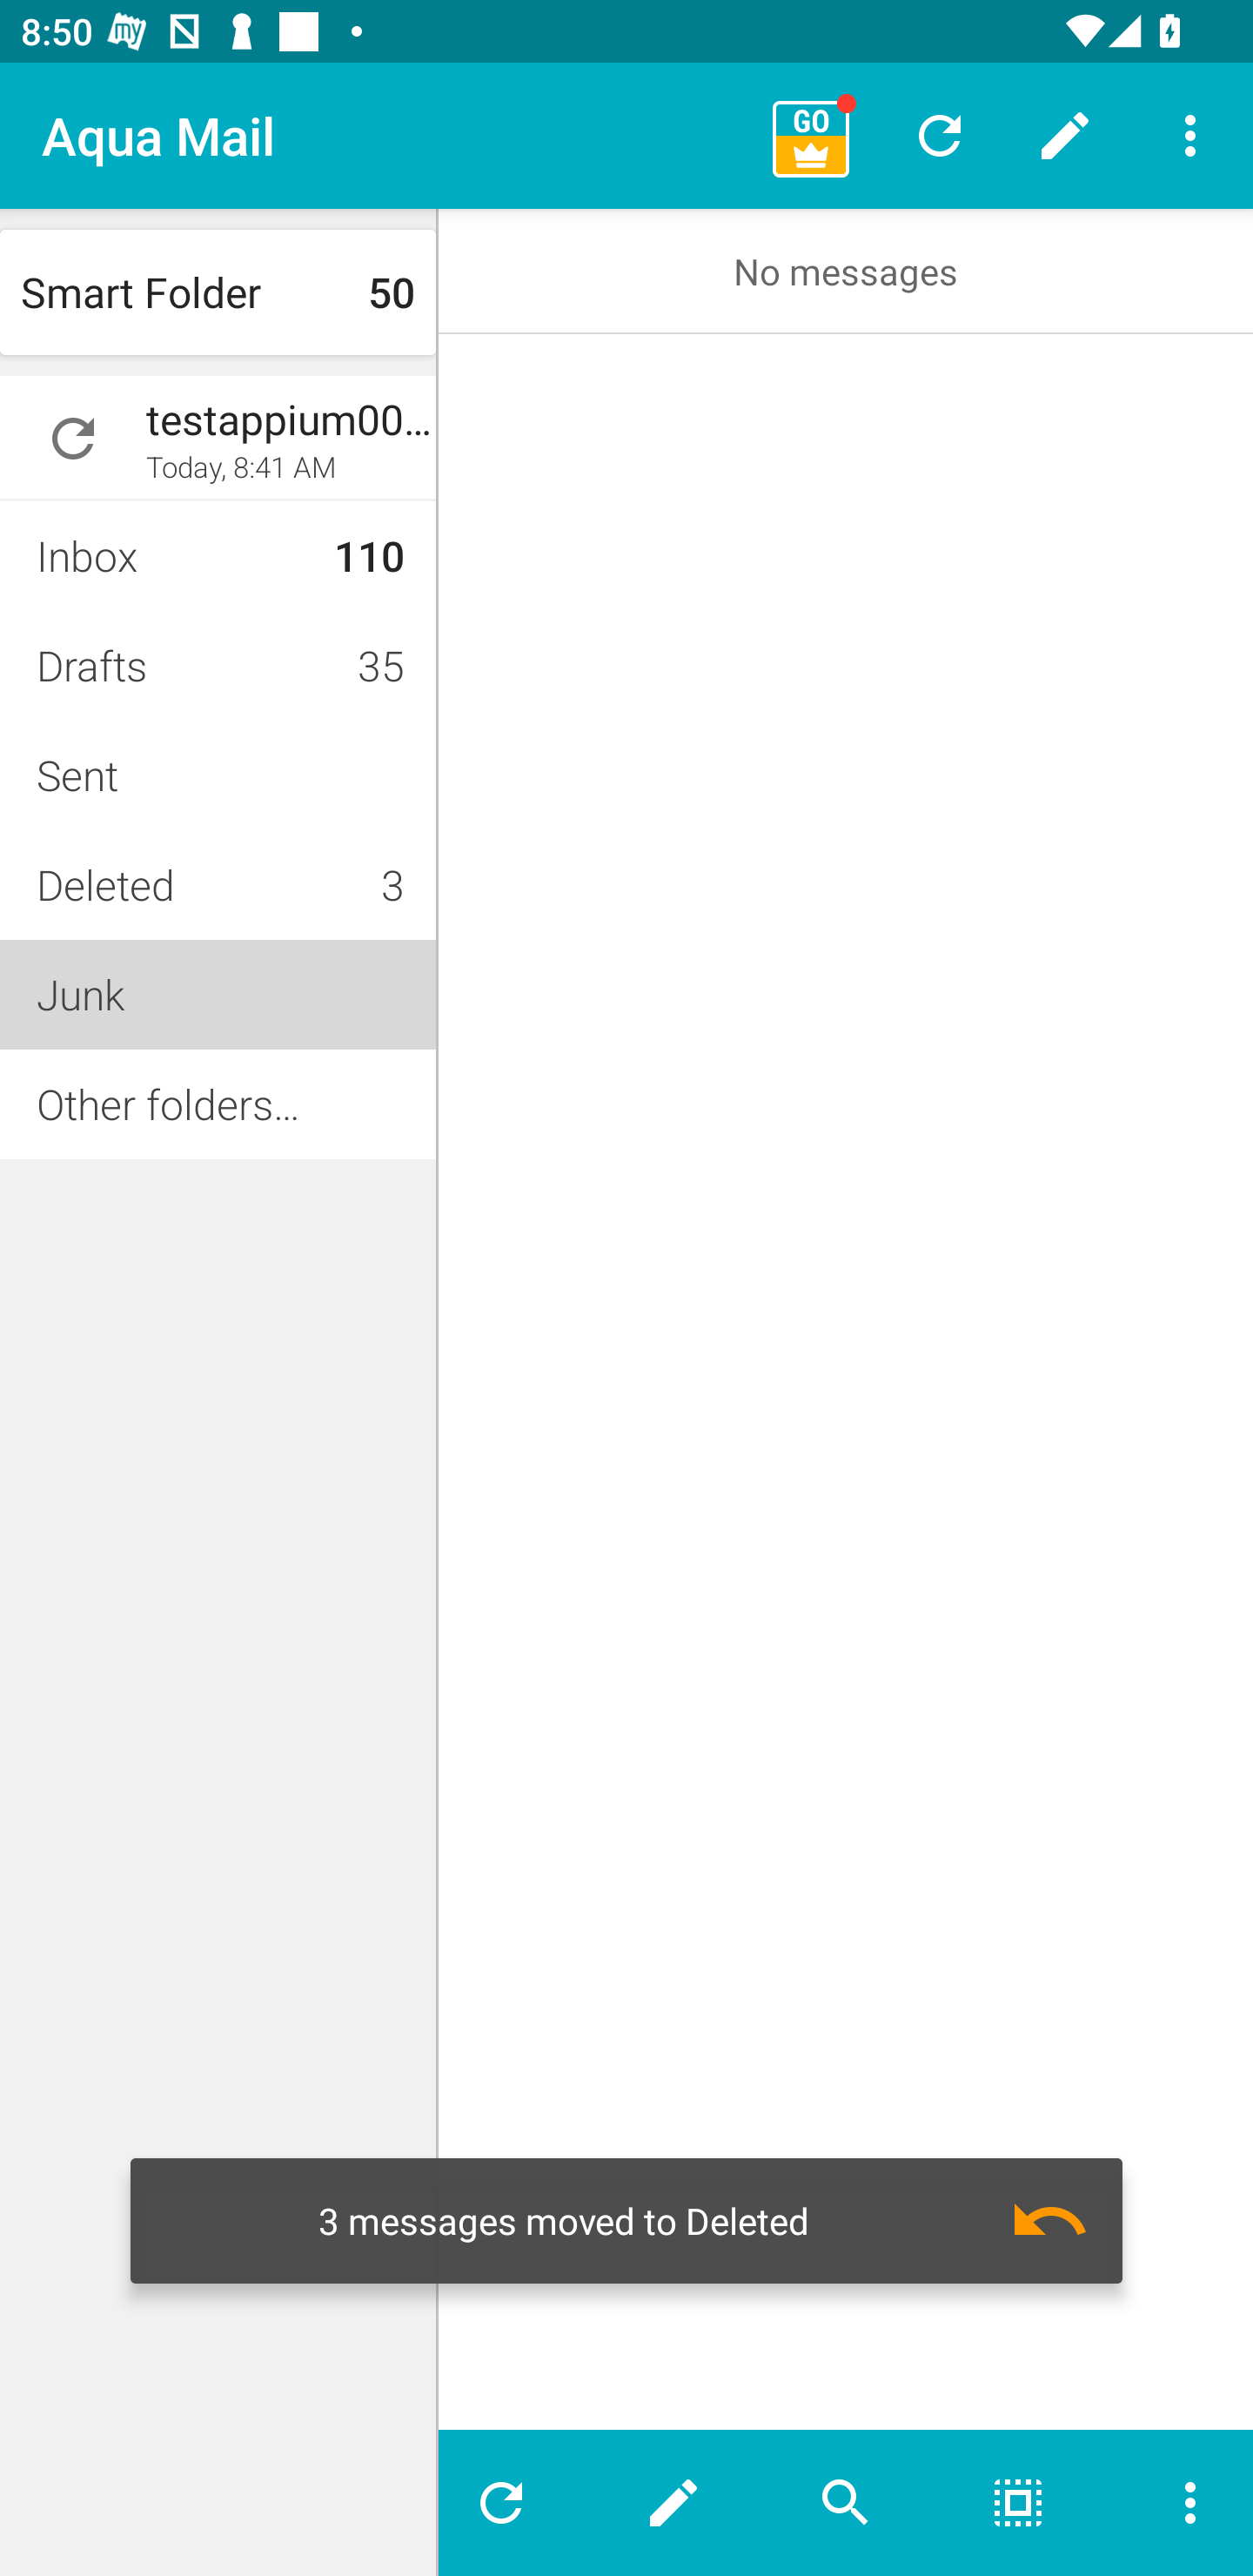 The height and width of the screenshot is (2576, 1253). What do you see at coordinates (218, 1104) in the screenshot?
I see `Other folders…` at bounding box center [218, 1104].